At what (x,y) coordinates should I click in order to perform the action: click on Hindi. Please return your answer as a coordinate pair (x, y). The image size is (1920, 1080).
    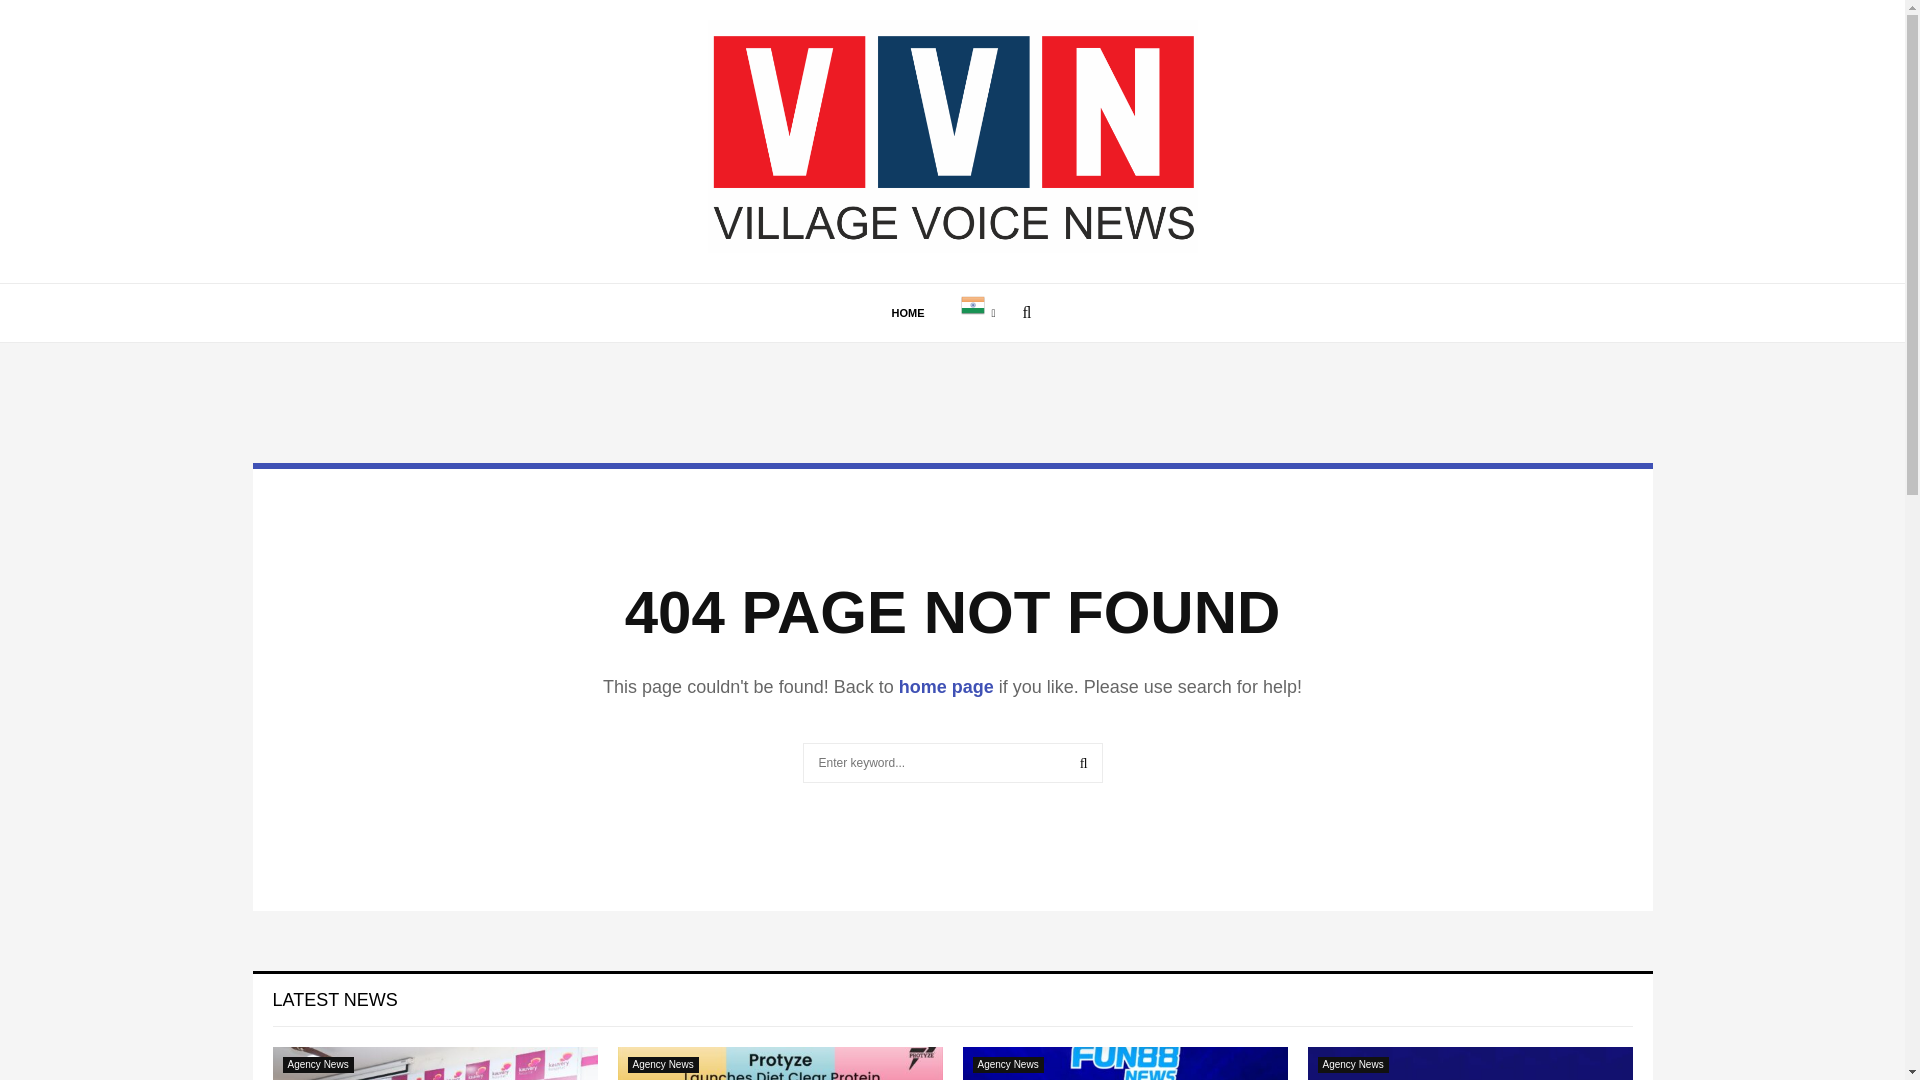
    Looking at the image, I should click on (978, 312).